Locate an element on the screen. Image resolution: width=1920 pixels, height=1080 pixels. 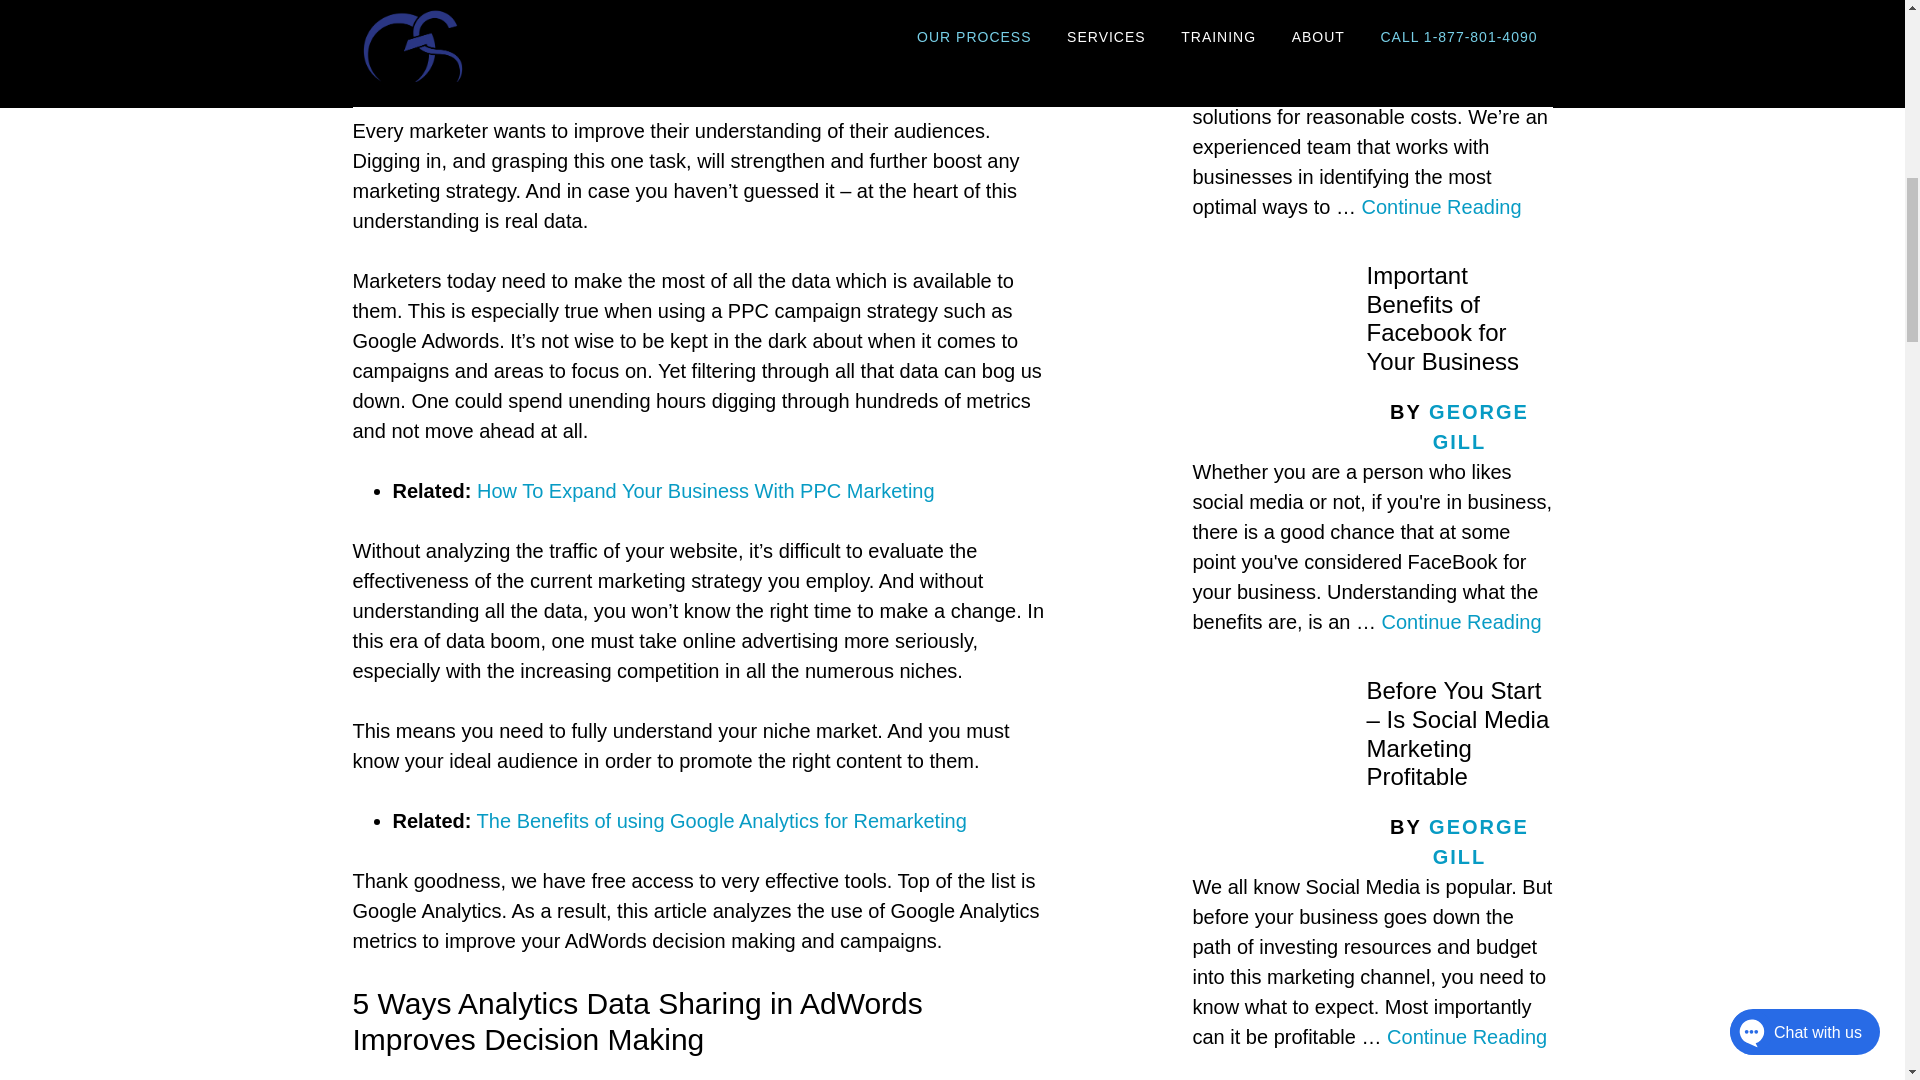
The Benefits of using Google Analytics for Remarketing is located at coordinates (722, 820).